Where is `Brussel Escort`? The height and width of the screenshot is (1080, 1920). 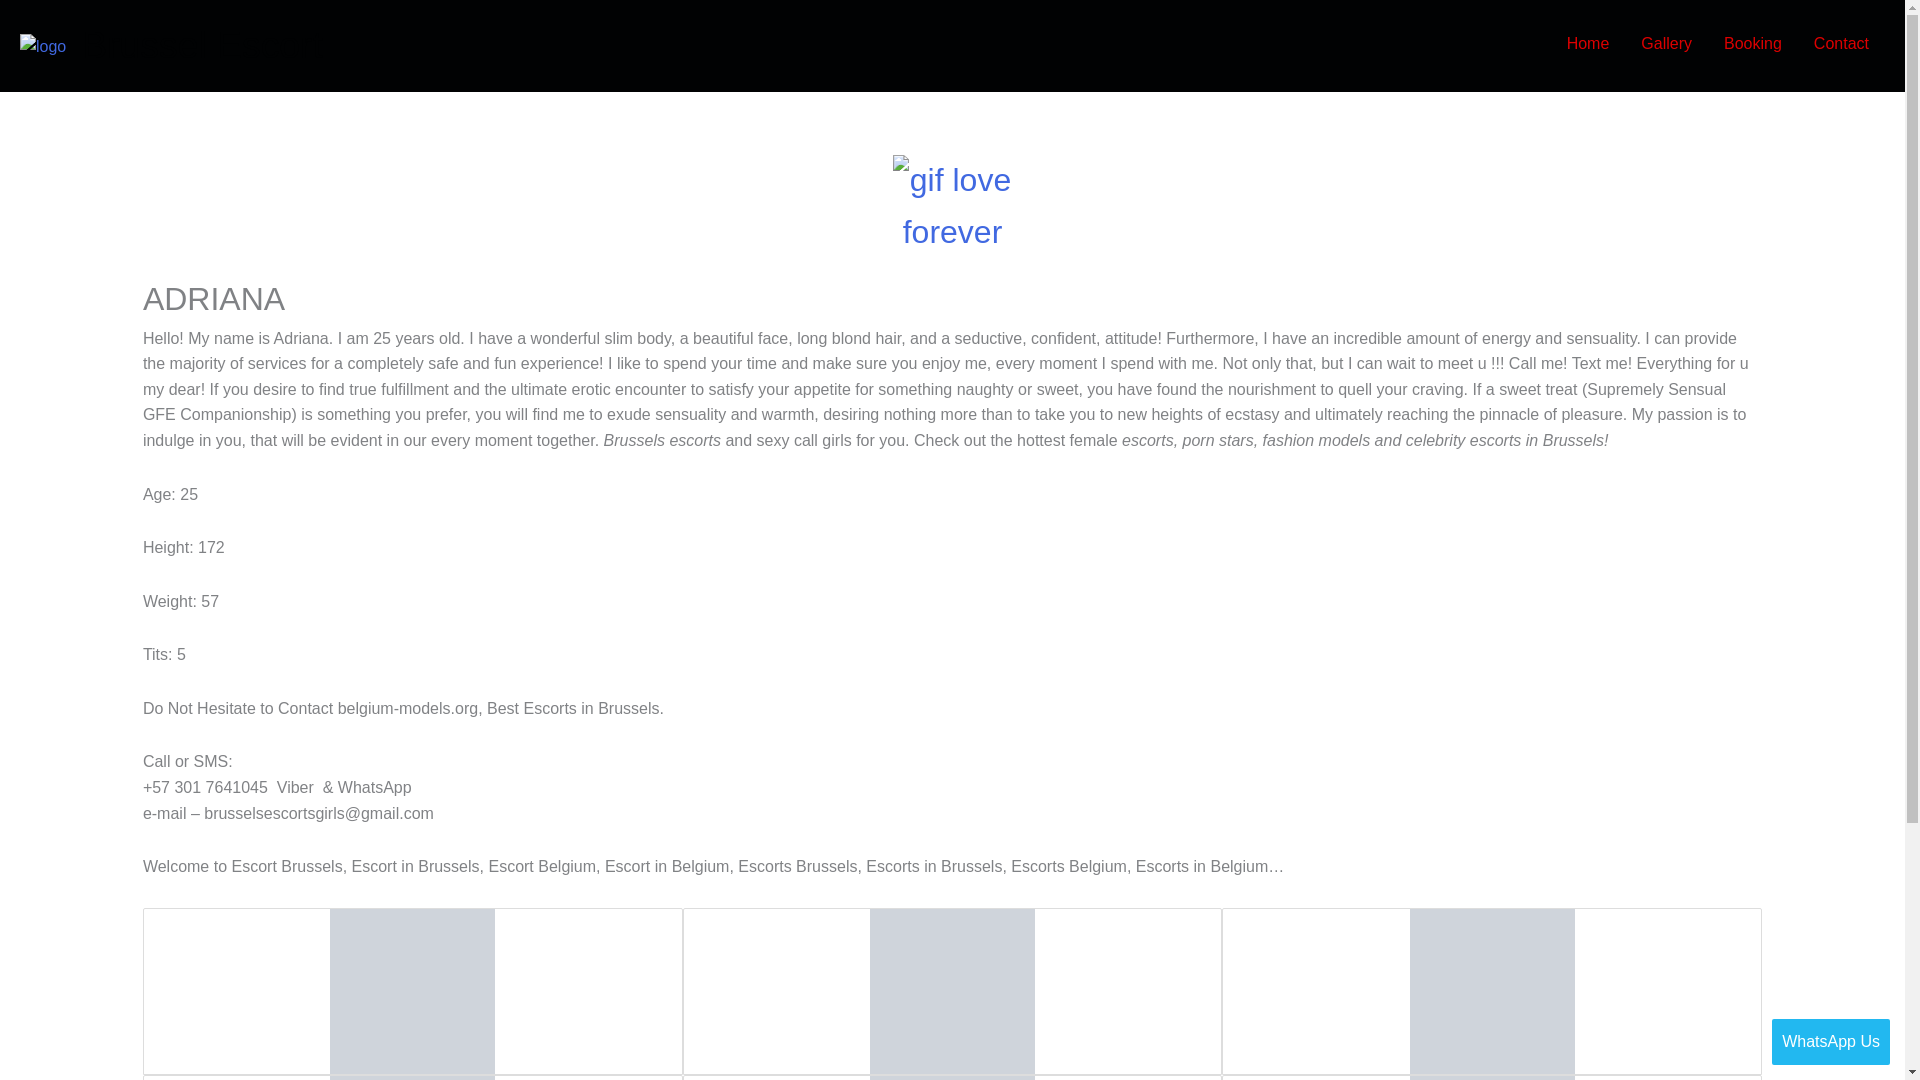 Brussel Escort is located at coordinates (202, 44).